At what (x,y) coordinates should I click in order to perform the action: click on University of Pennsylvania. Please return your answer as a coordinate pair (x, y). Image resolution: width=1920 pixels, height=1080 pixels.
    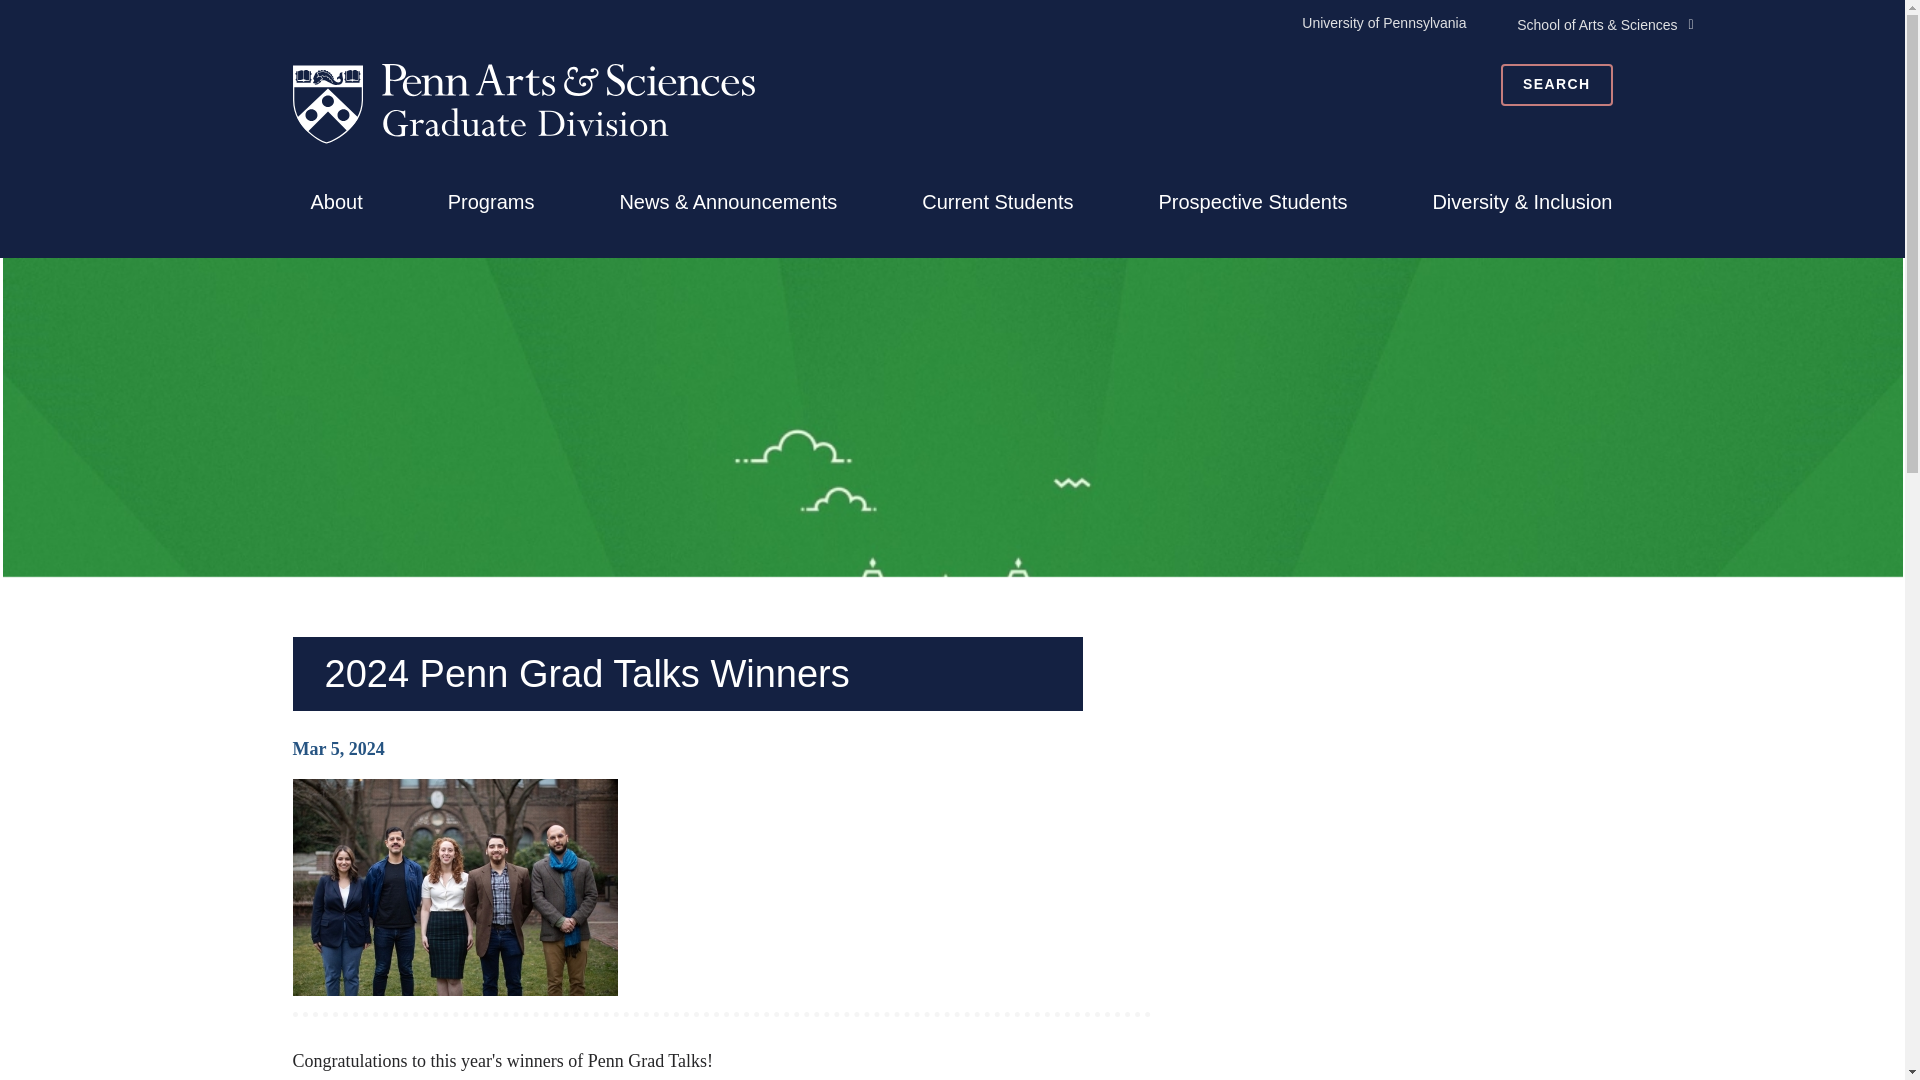
    Looking at the image, I should click on (1384, 23).